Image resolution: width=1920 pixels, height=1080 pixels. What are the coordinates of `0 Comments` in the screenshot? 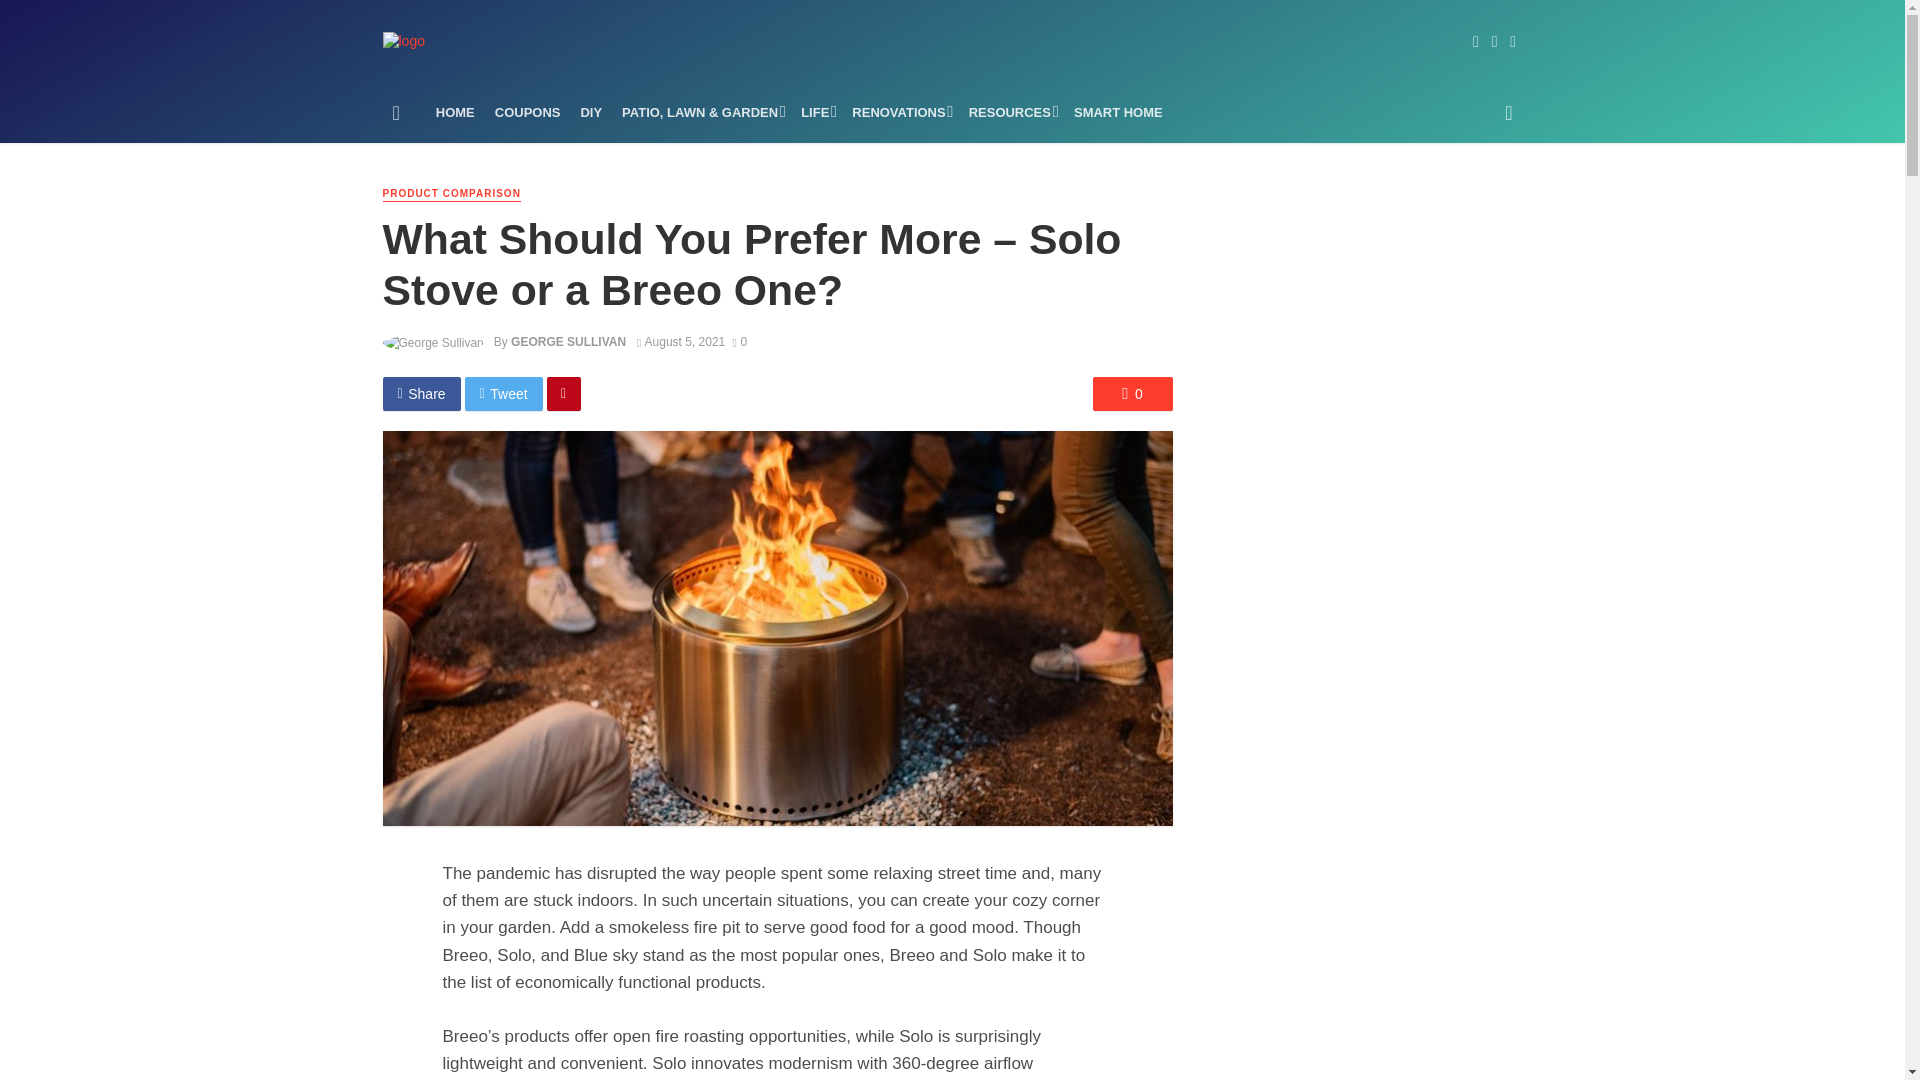 It's located at (738, 341).